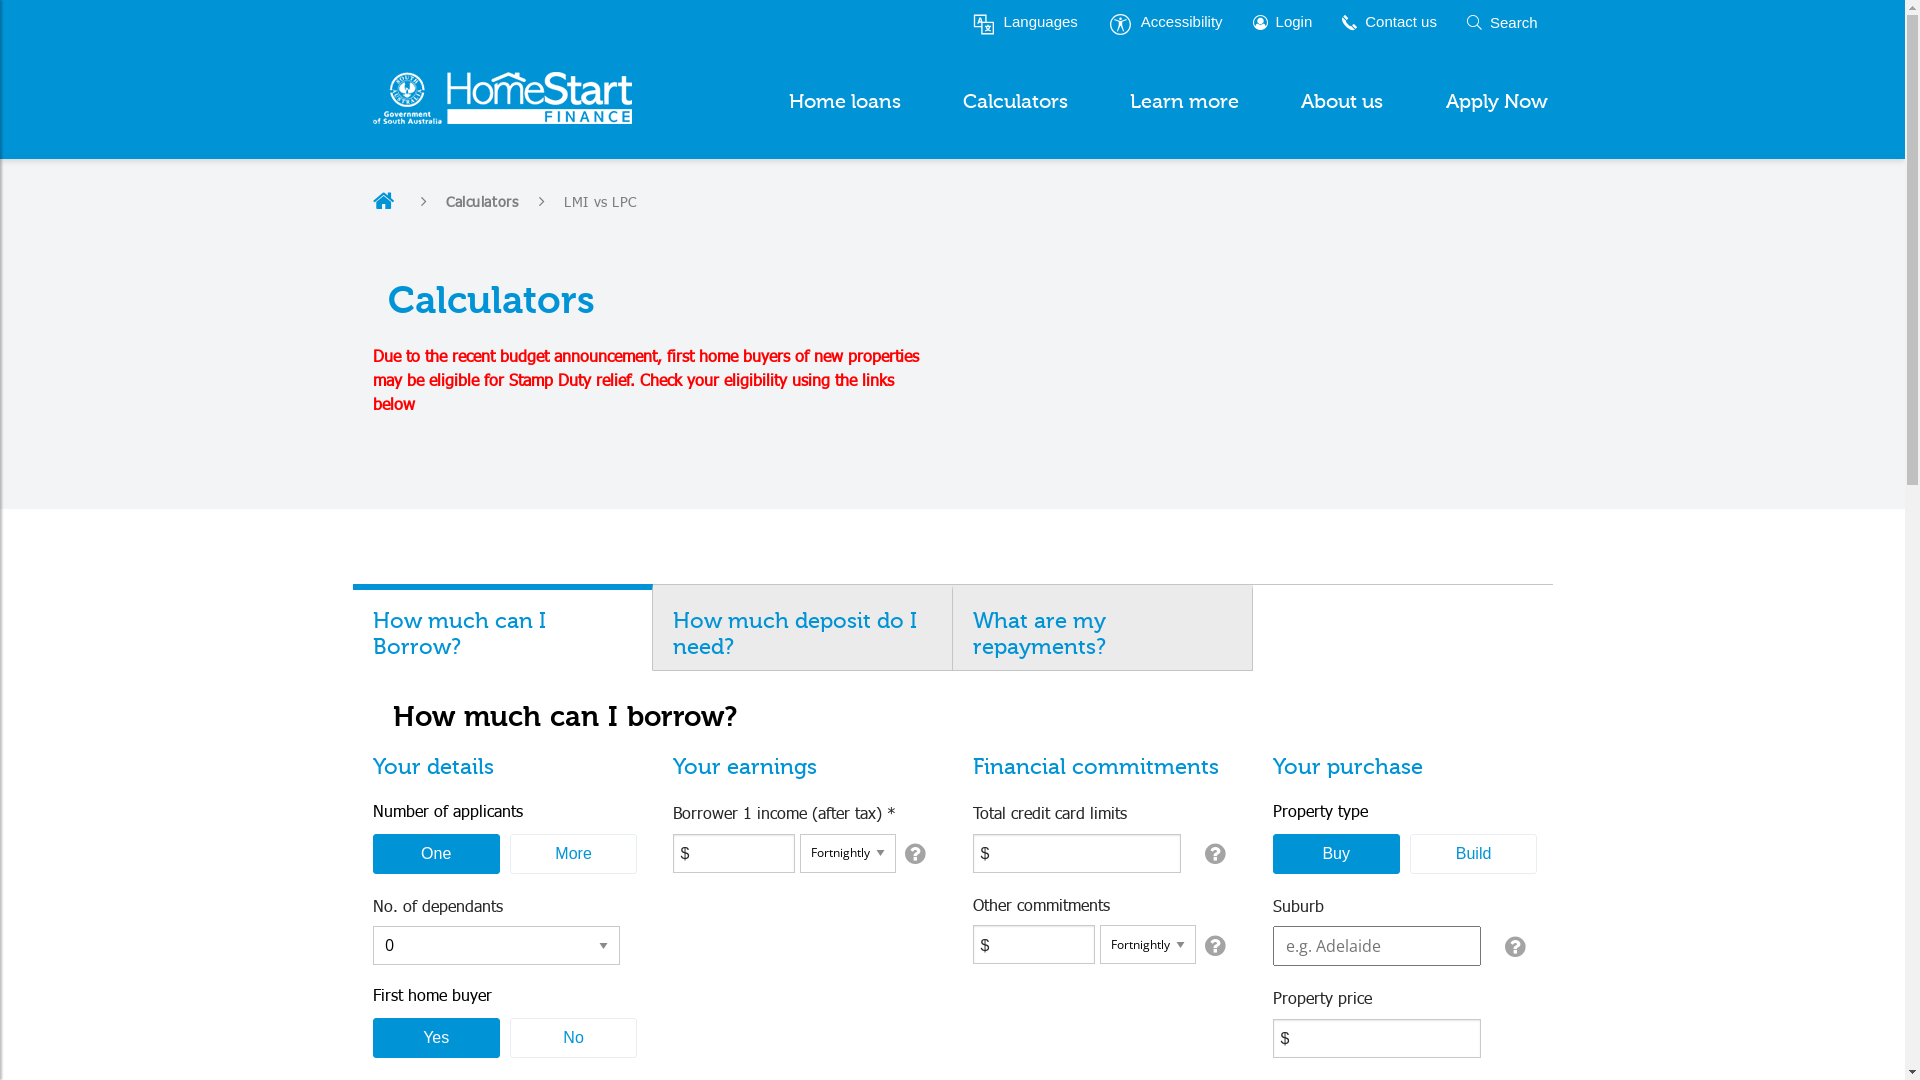 This screenshot has width=1920, height=1080. Describe the element at coordinates (1342, 102) in the screenshot. I see `About us` at that location.